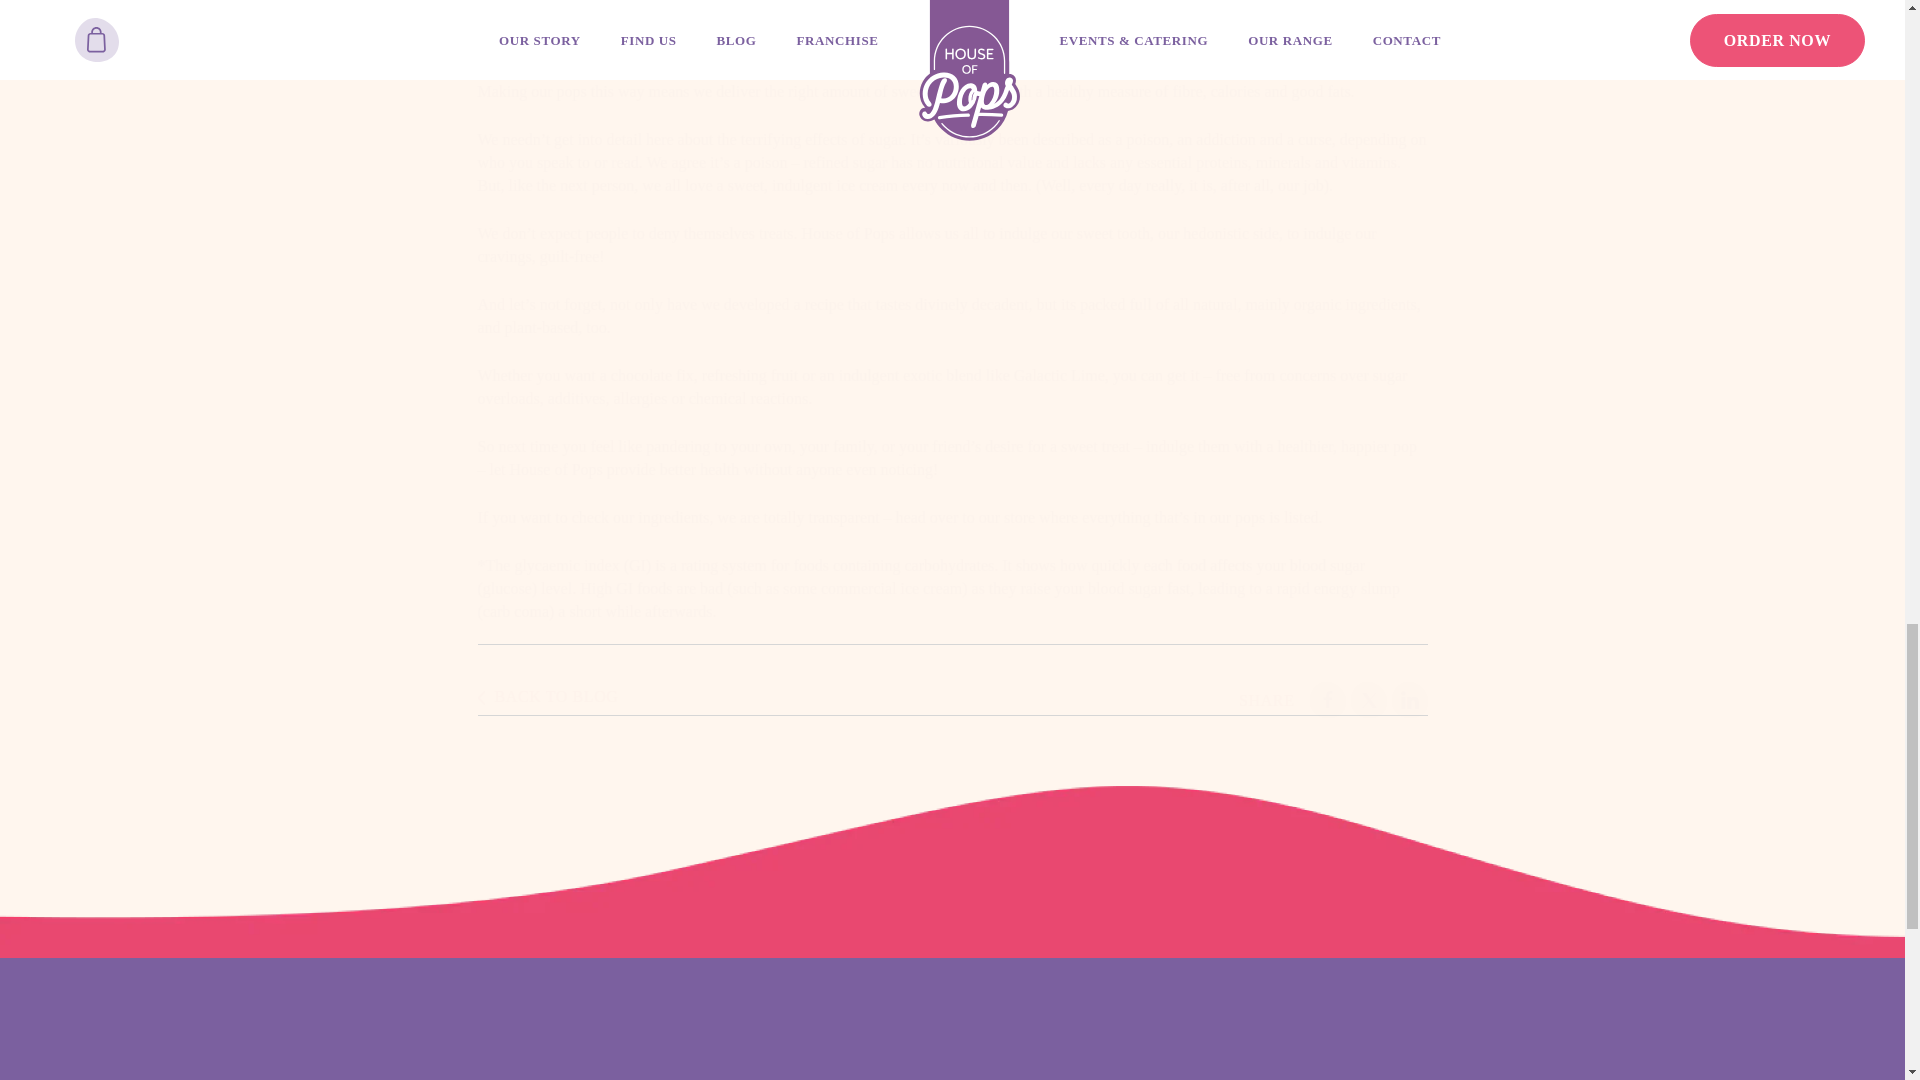 The width and height of the screenshot is (1920, 1080). What do you see at coordinates (1327, 700) in the screenshot?
I see `a curse` at bounding box center [1327, 700].